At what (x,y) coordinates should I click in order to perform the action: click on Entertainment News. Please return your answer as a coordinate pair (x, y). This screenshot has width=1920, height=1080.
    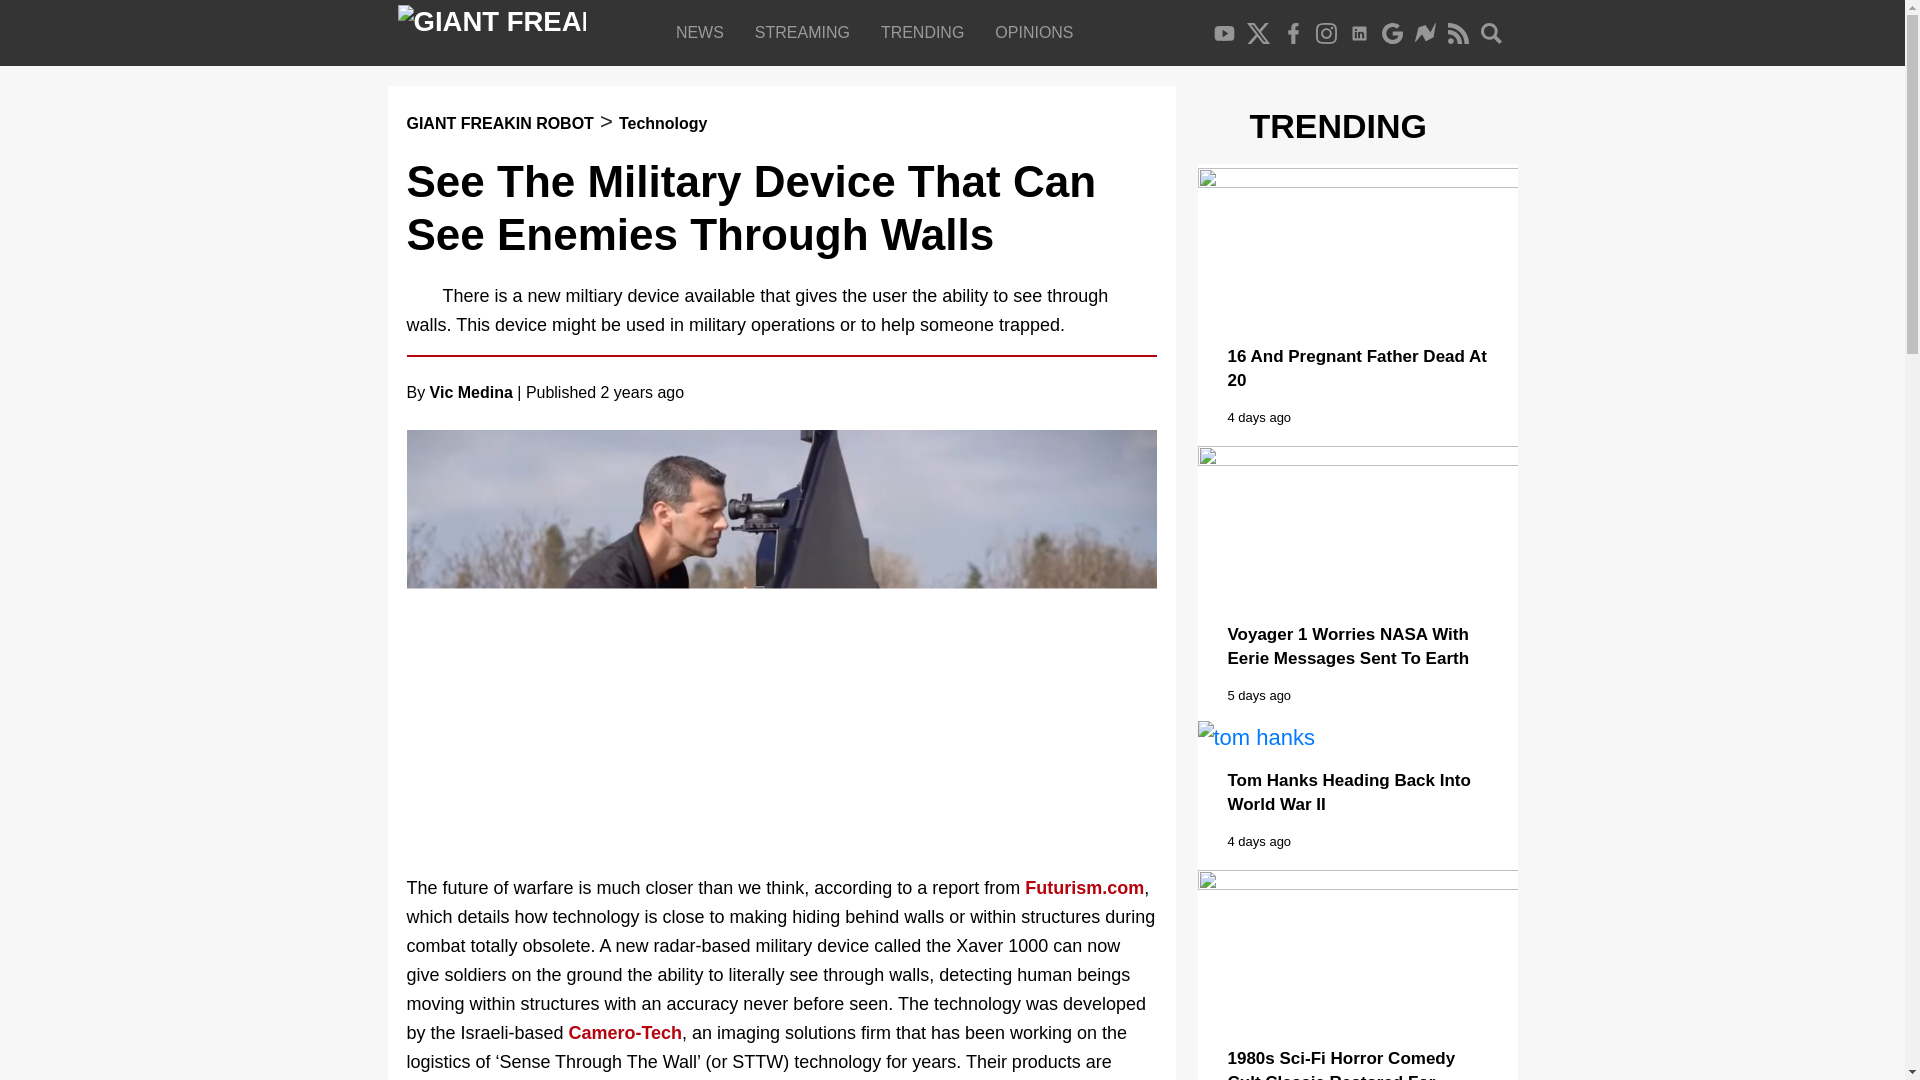
    Looking at the image, I should click on (704, 32).